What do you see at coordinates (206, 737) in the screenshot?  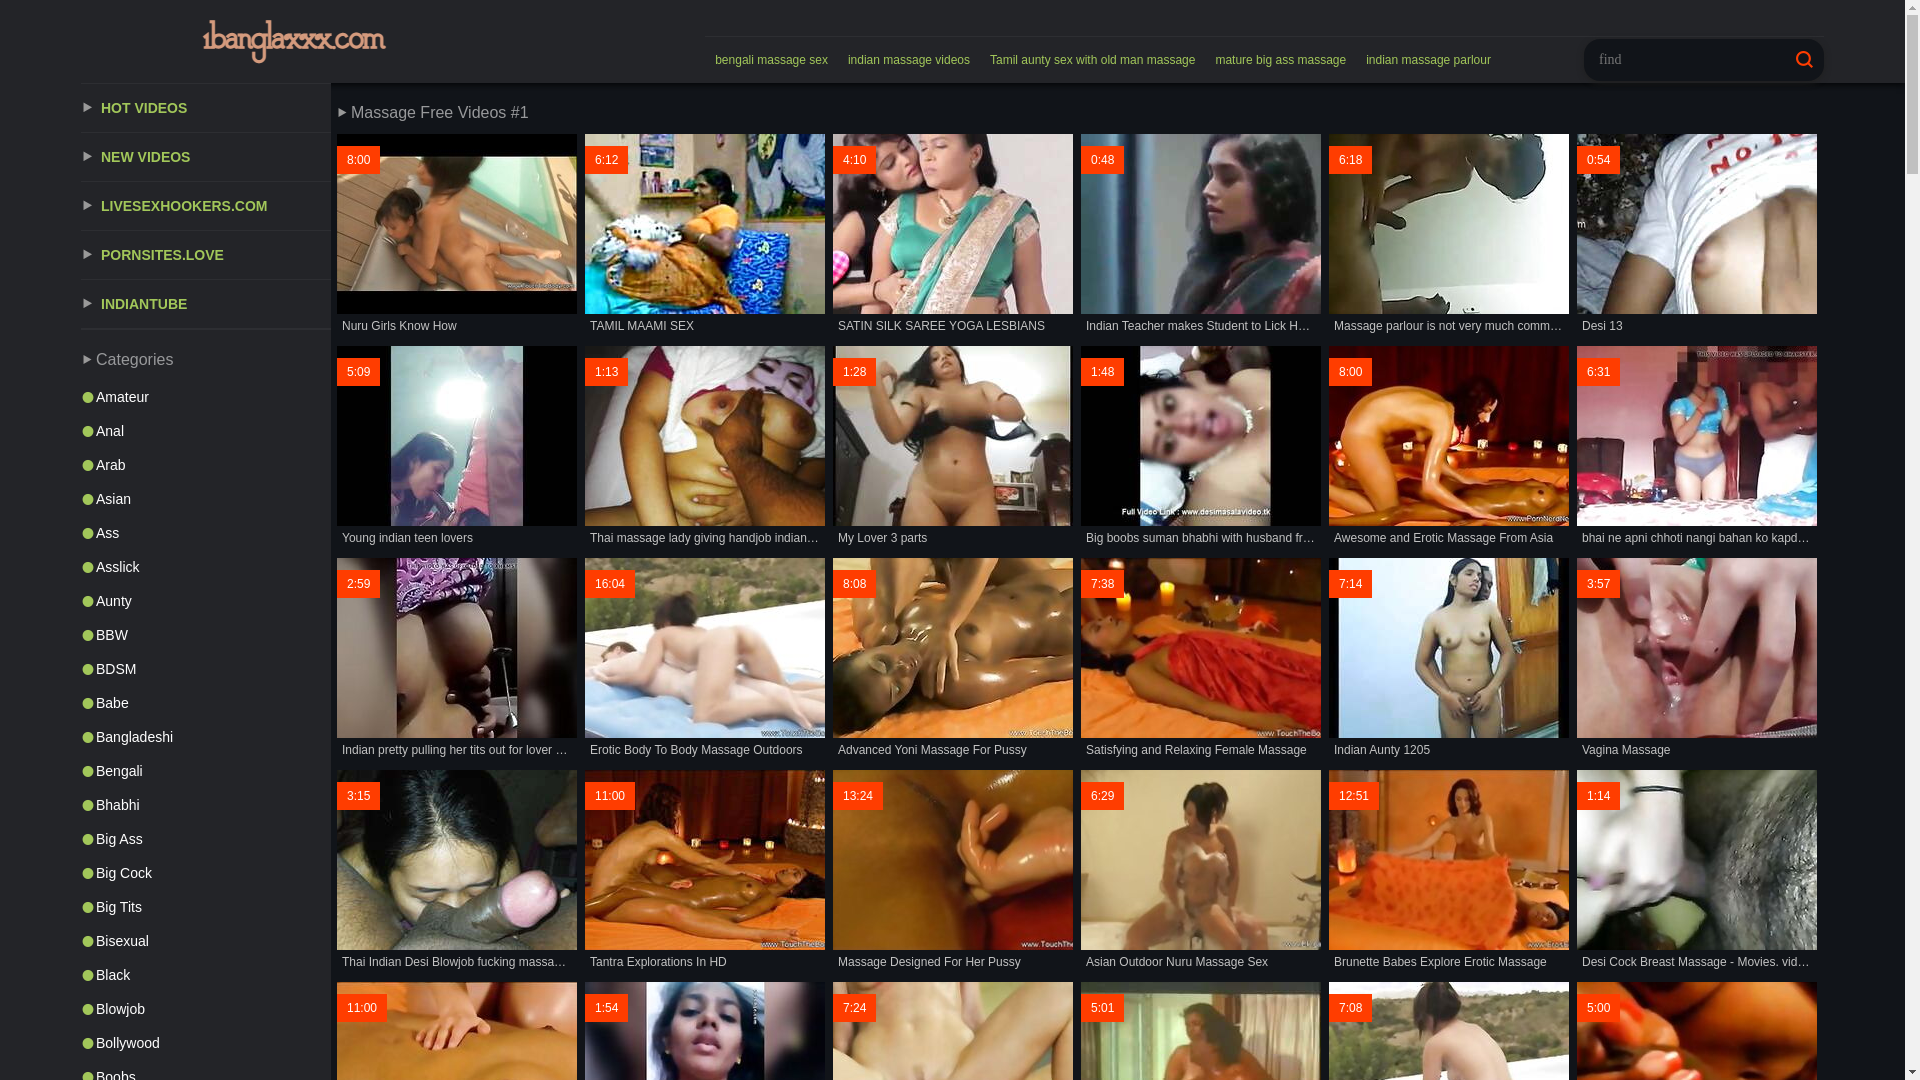 I see `Bangladeshi` at bounding box center [206, 737].